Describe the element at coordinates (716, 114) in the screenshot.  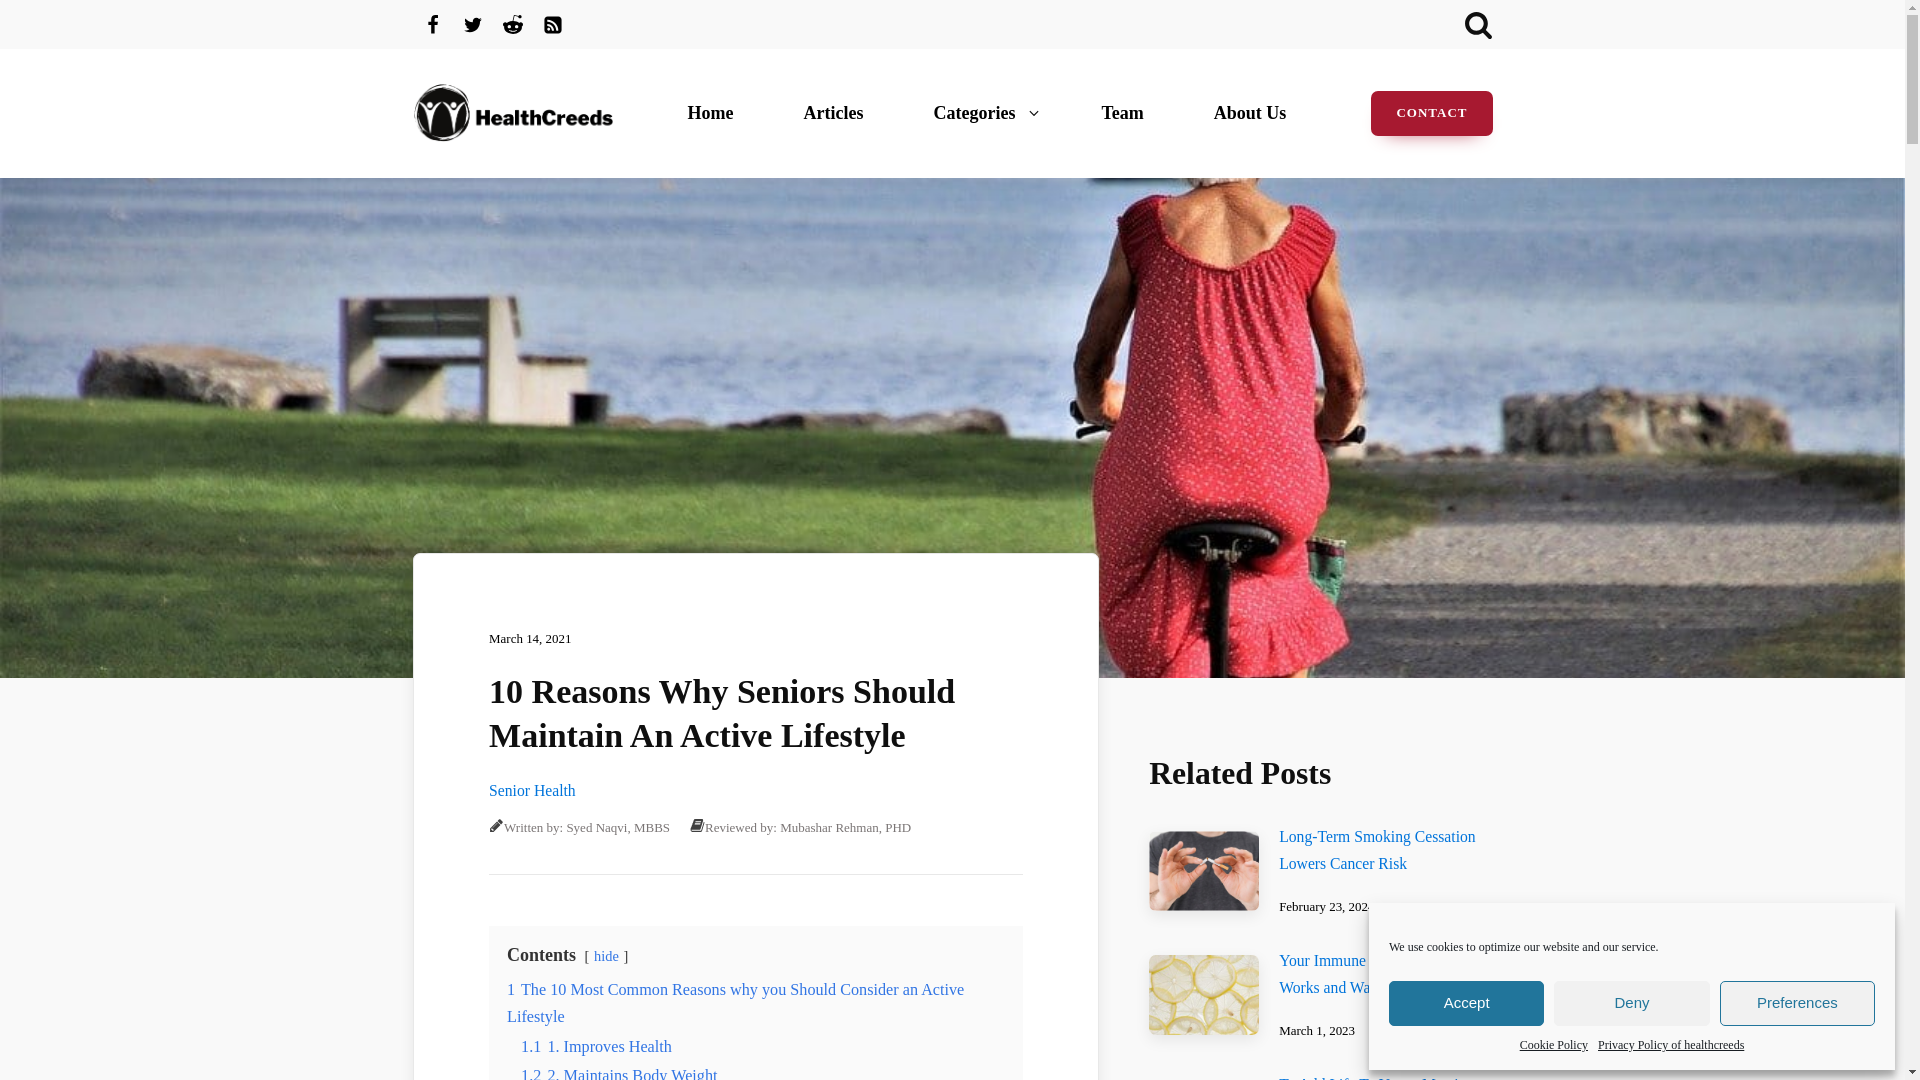
I see `Home` at that location.